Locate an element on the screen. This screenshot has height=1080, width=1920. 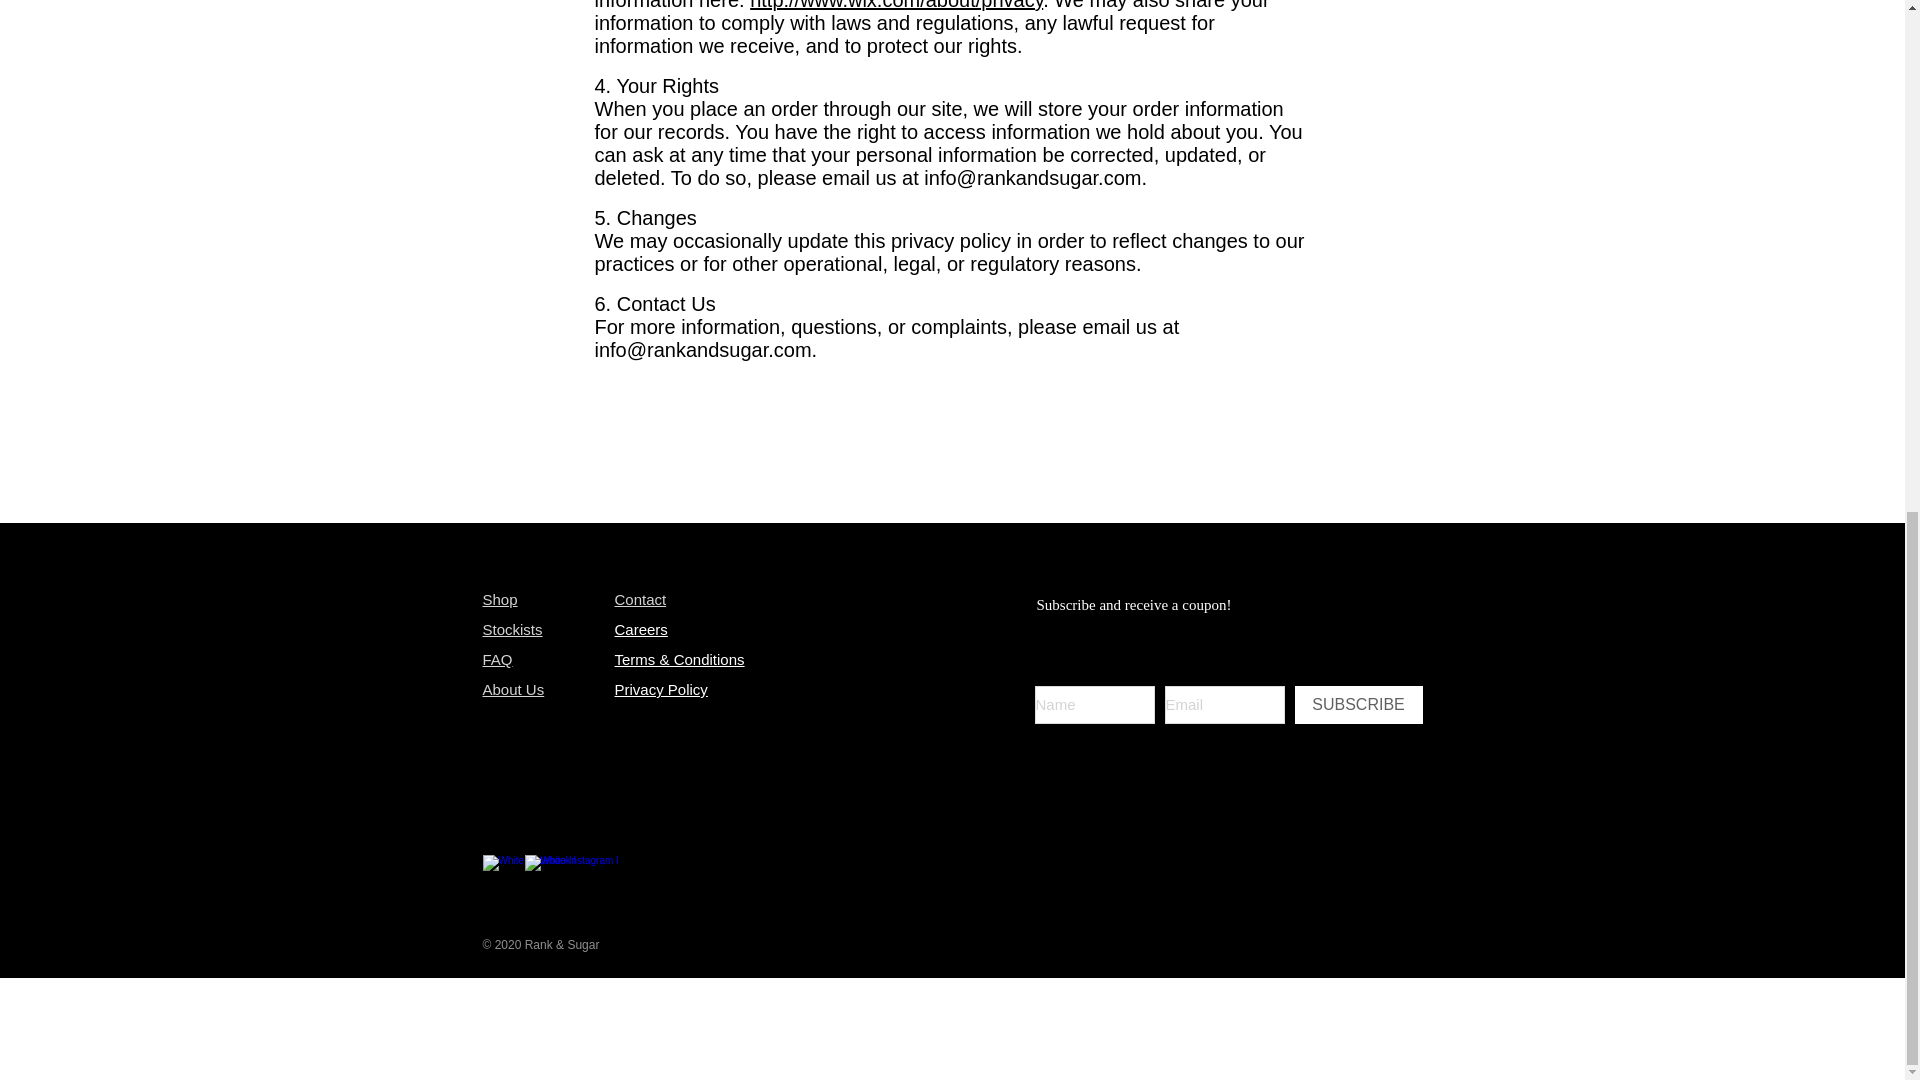
Stockists is located at coordinates (511, 630).